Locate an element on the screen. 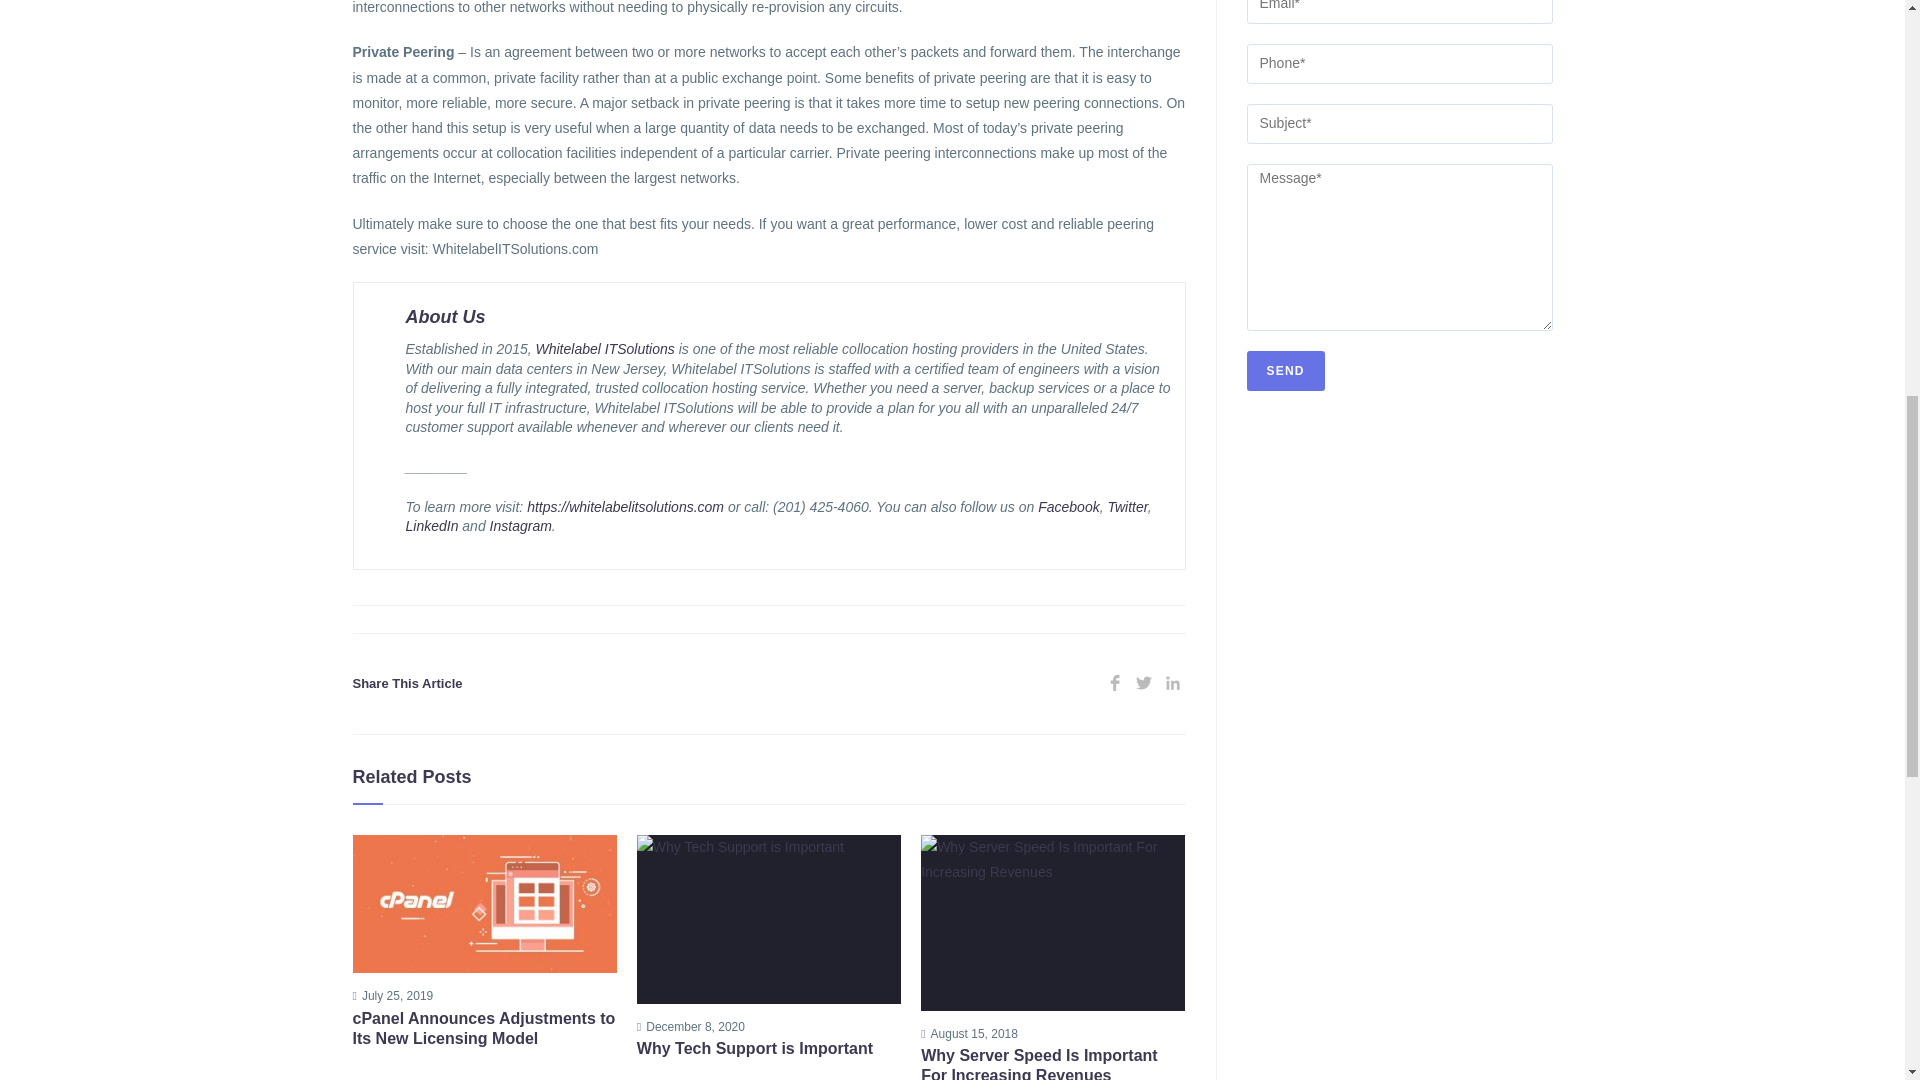 The width and height of the screenshot is (1920, 1080). Why Server Speed Is Important For Increasing Revenues is located at coordinates (1052, 1063).